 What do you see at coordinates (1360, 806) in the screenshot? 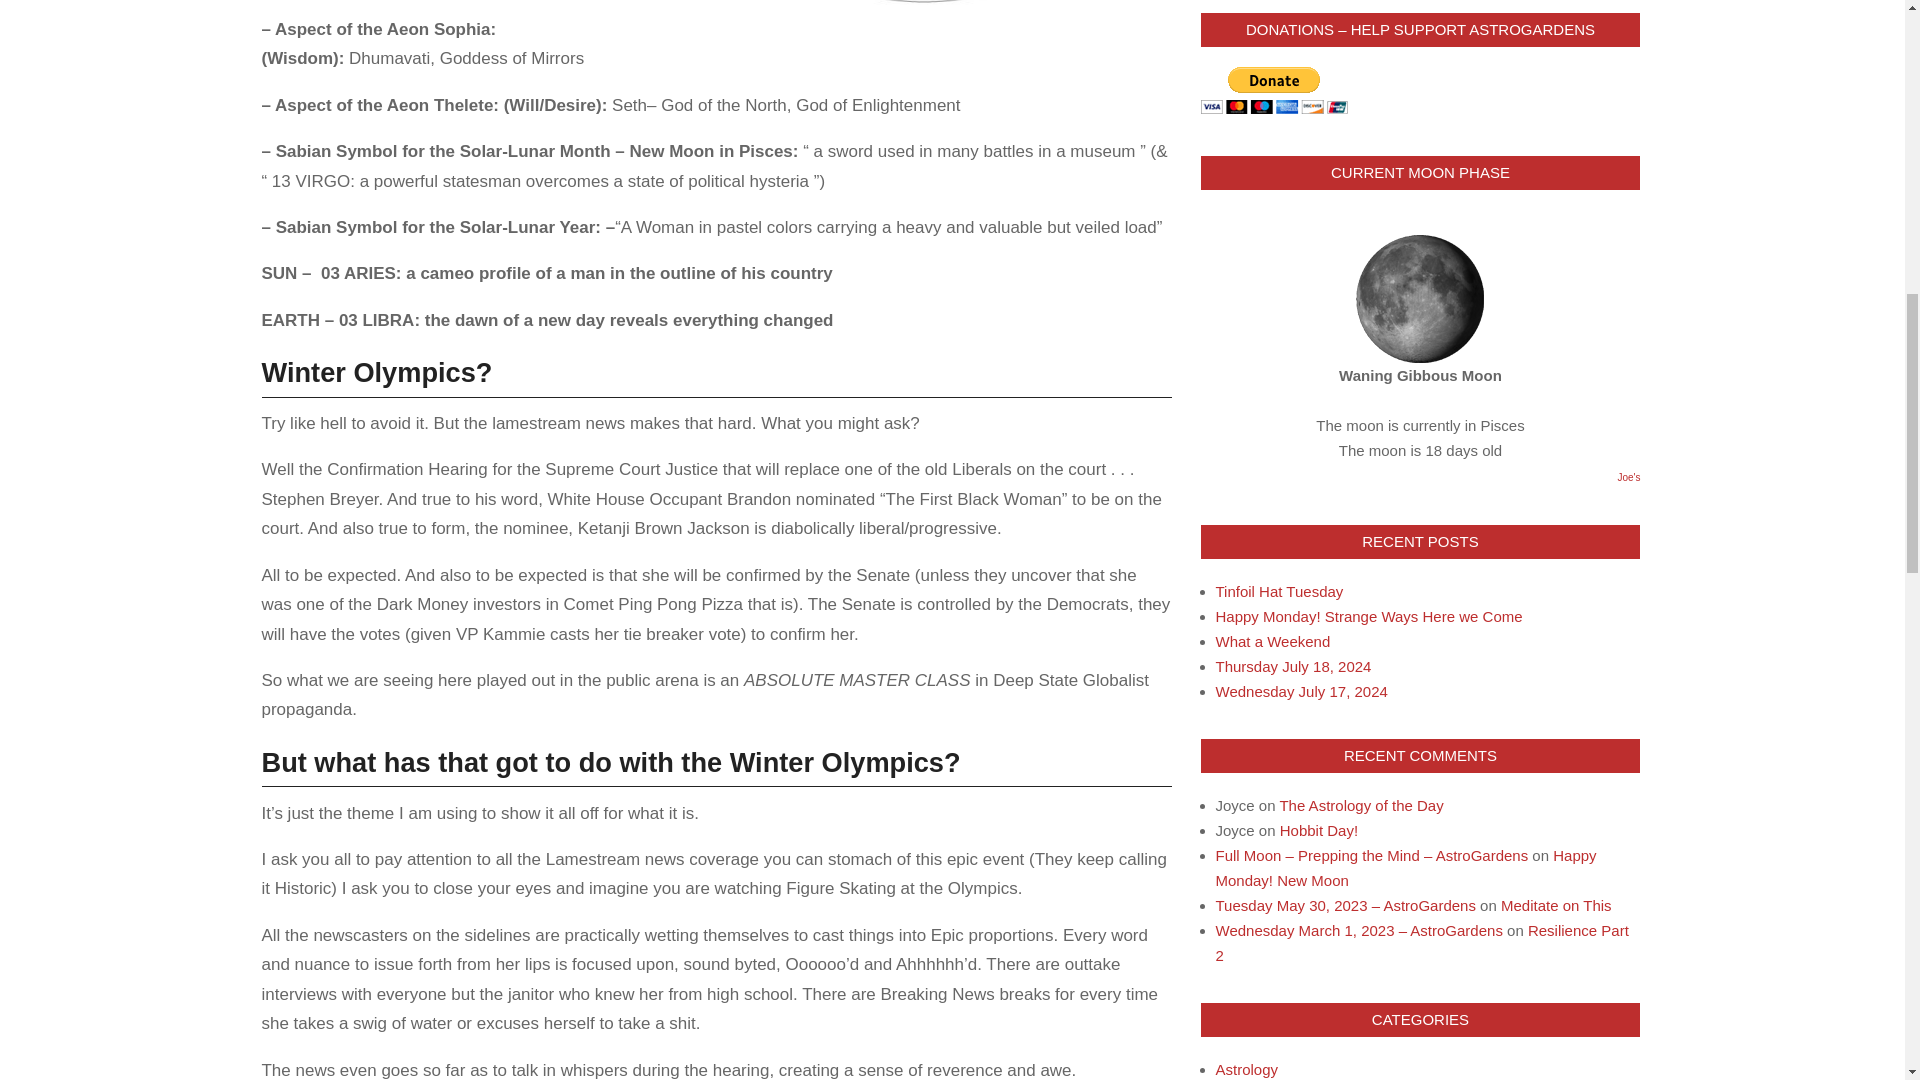
I see `The Astrology of the Day` at bounding box center [1360, 806].